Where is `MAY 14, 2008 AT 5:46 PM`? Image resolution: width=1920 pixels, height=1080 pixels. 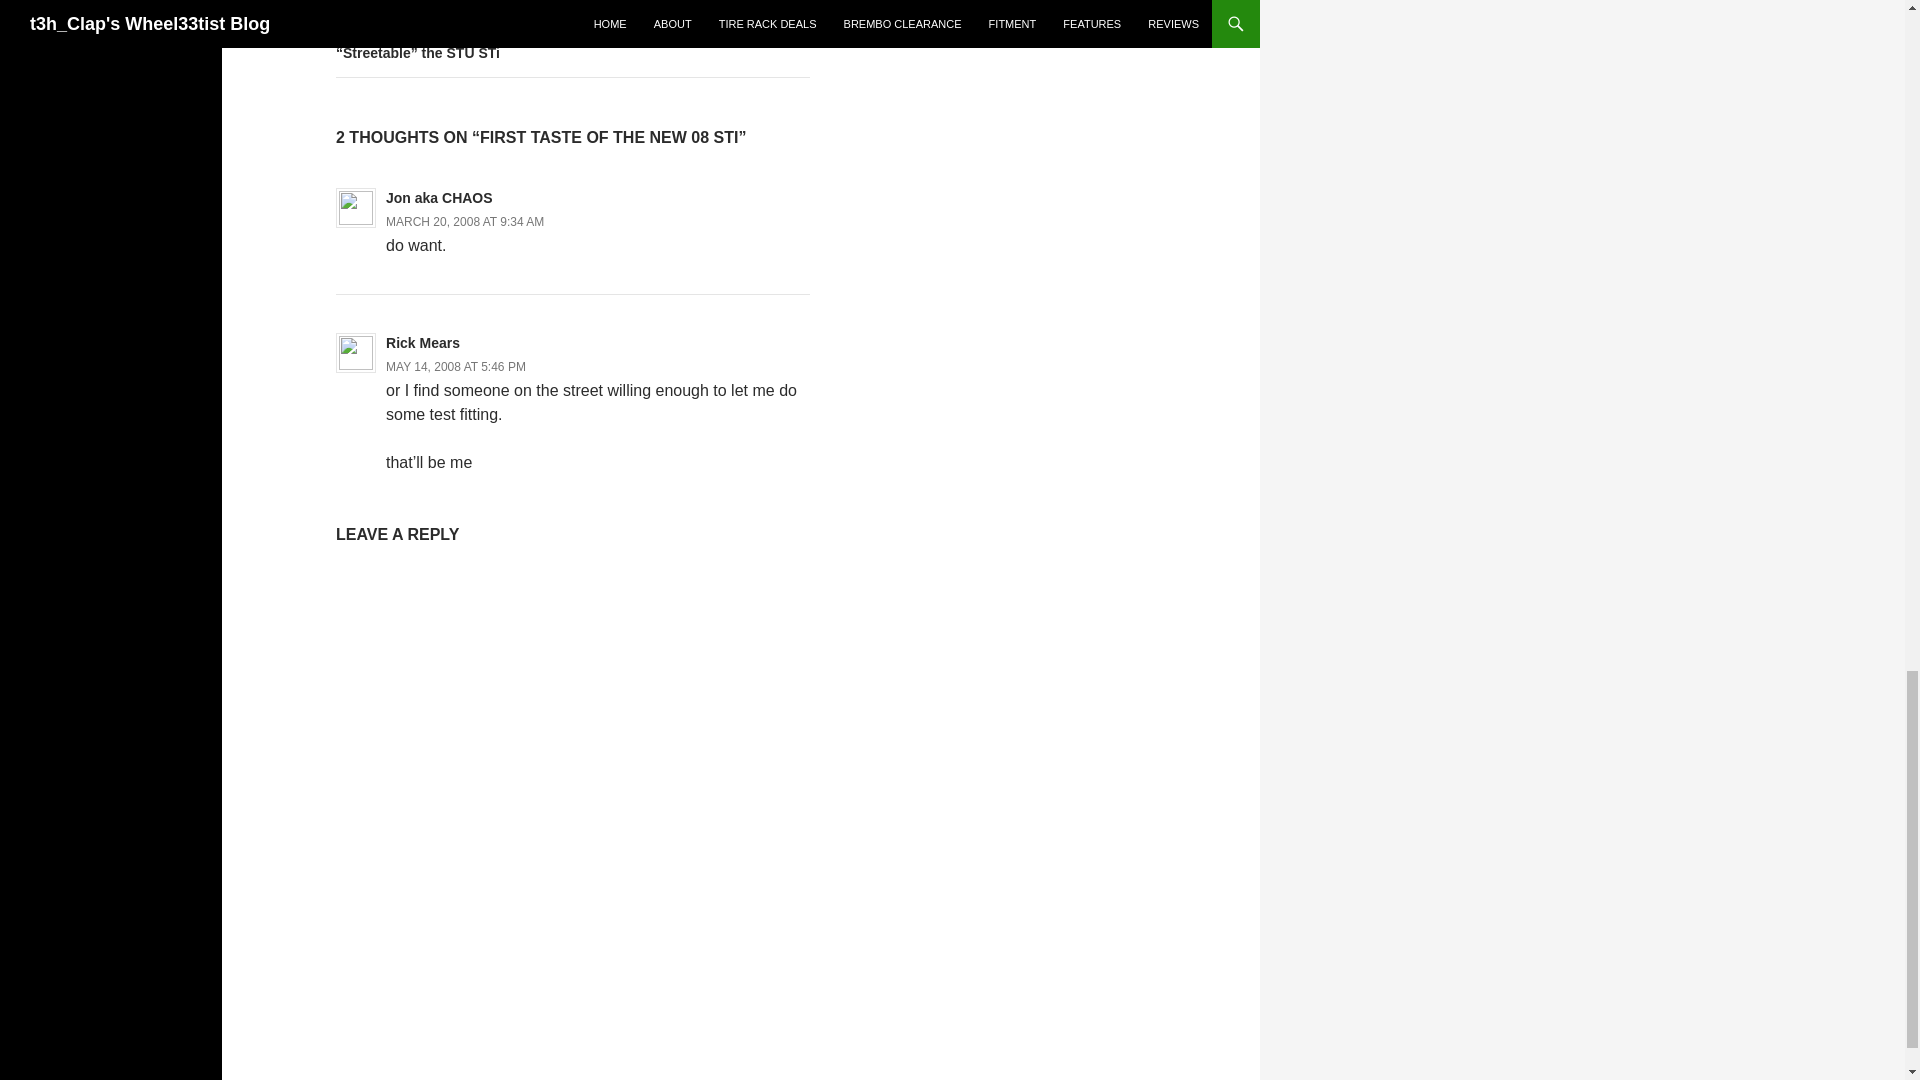 MAY 14, 2008 AT 5:46 PM is located at coordinates (456, 366).